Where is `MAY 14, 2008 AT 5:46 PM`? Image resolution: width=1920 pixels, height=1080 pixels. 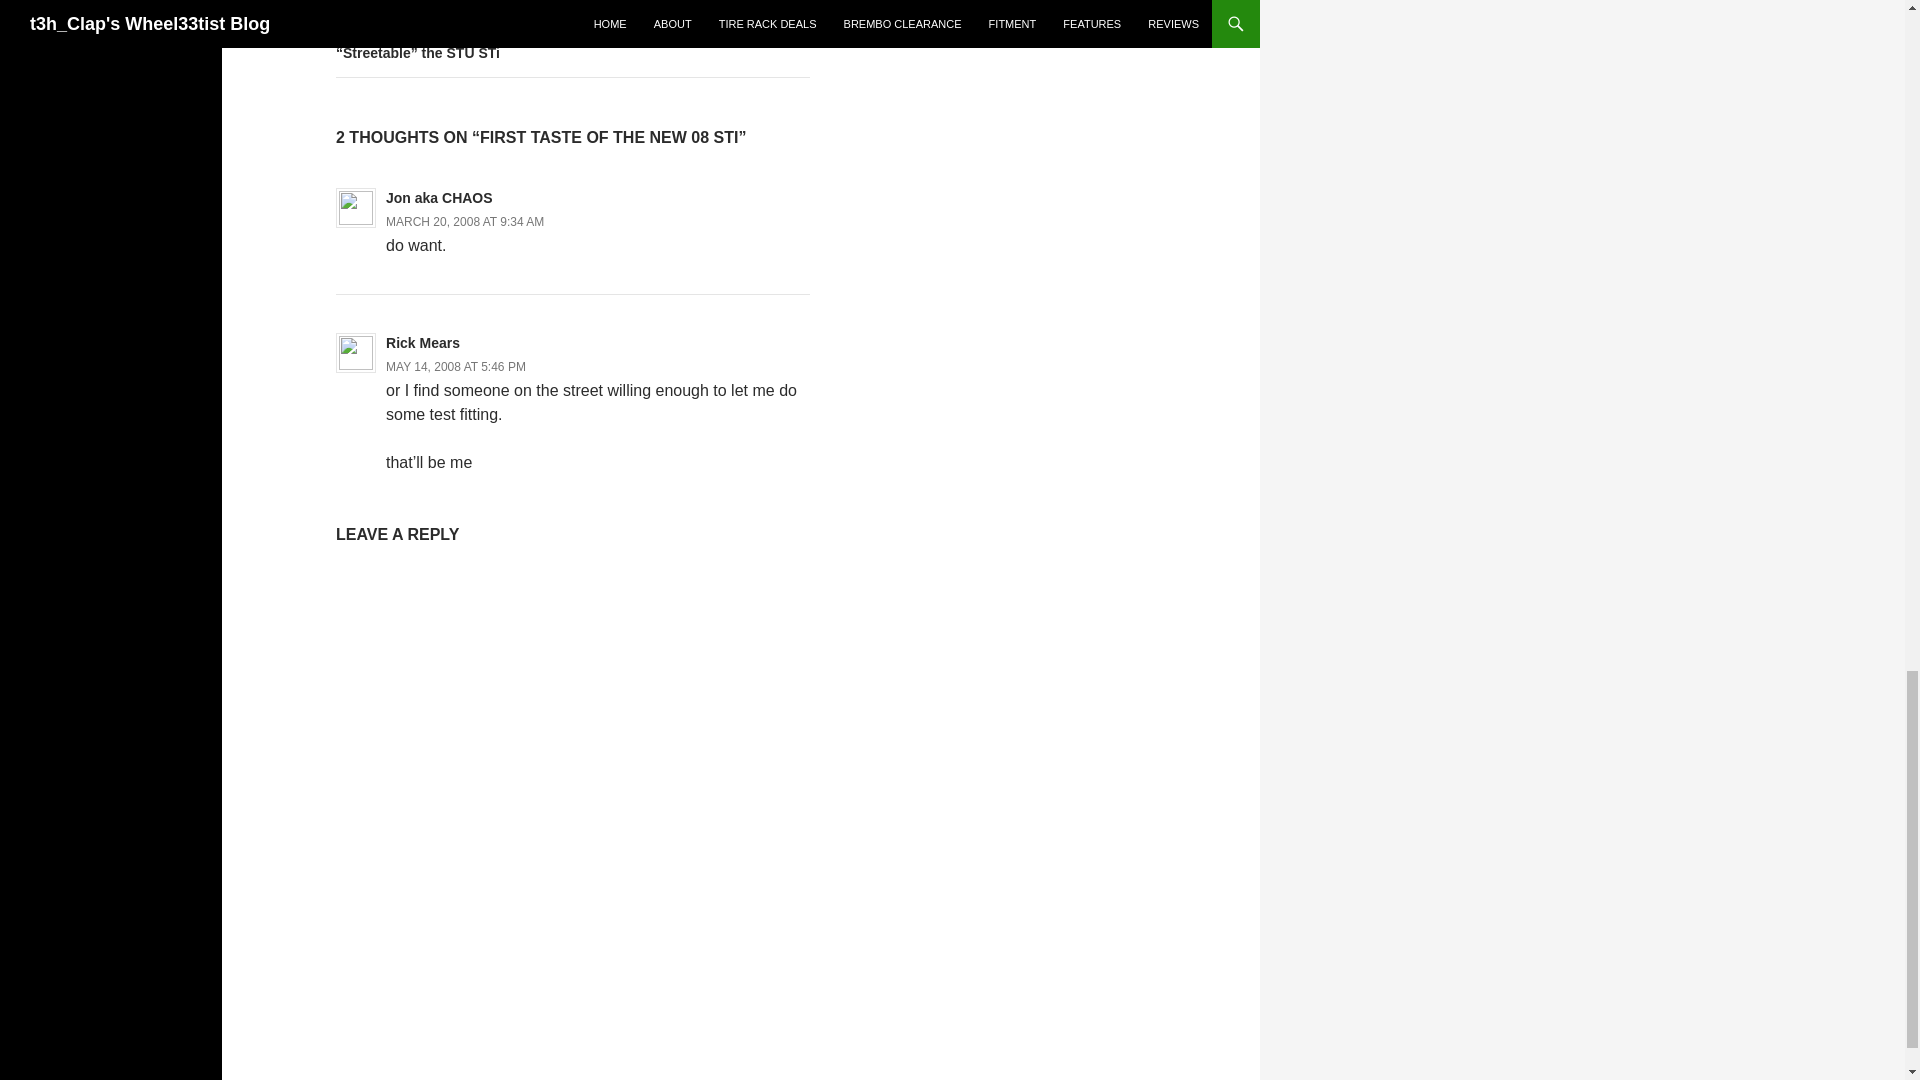 MAY 14, 2008 AT 5:46 PM is located at coordinates (456, 366).